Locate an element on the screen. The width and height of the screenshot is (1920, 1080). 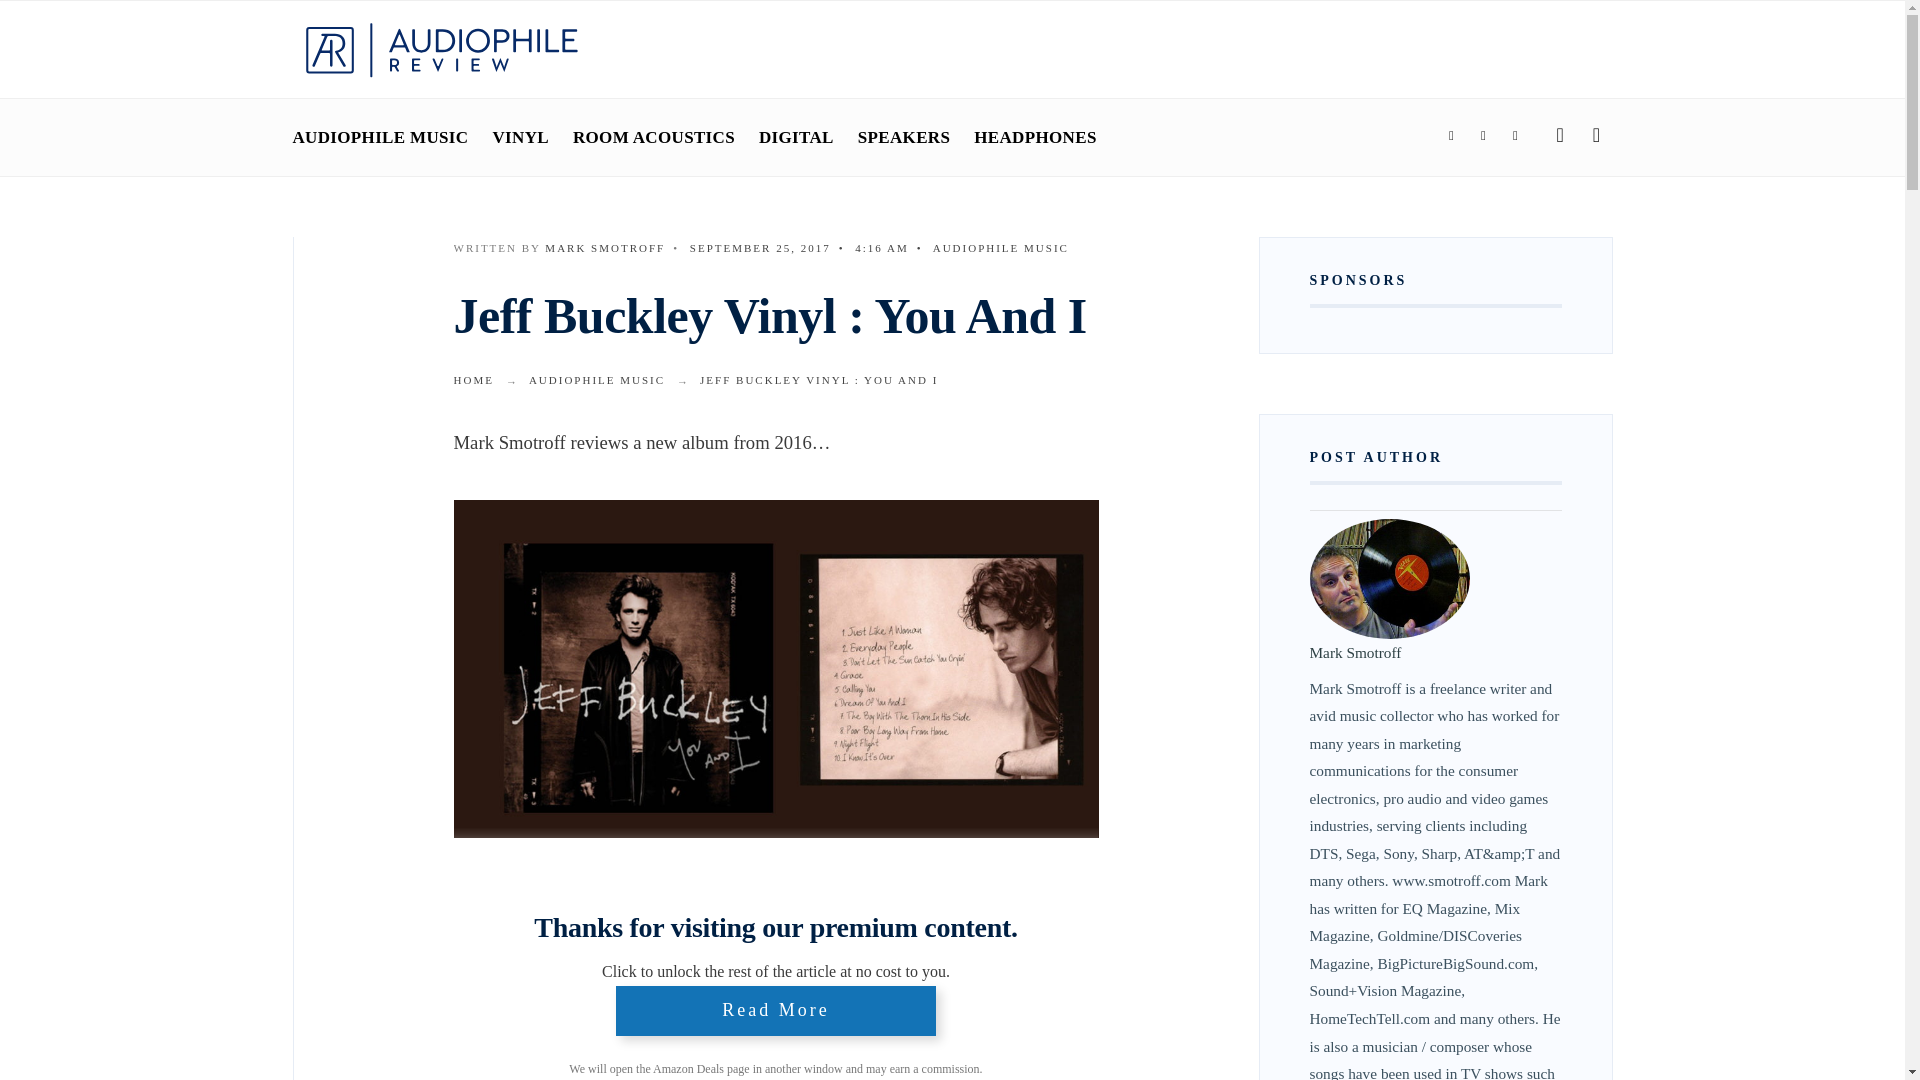
HEADPHONES is located at coordinates (1034, 137).